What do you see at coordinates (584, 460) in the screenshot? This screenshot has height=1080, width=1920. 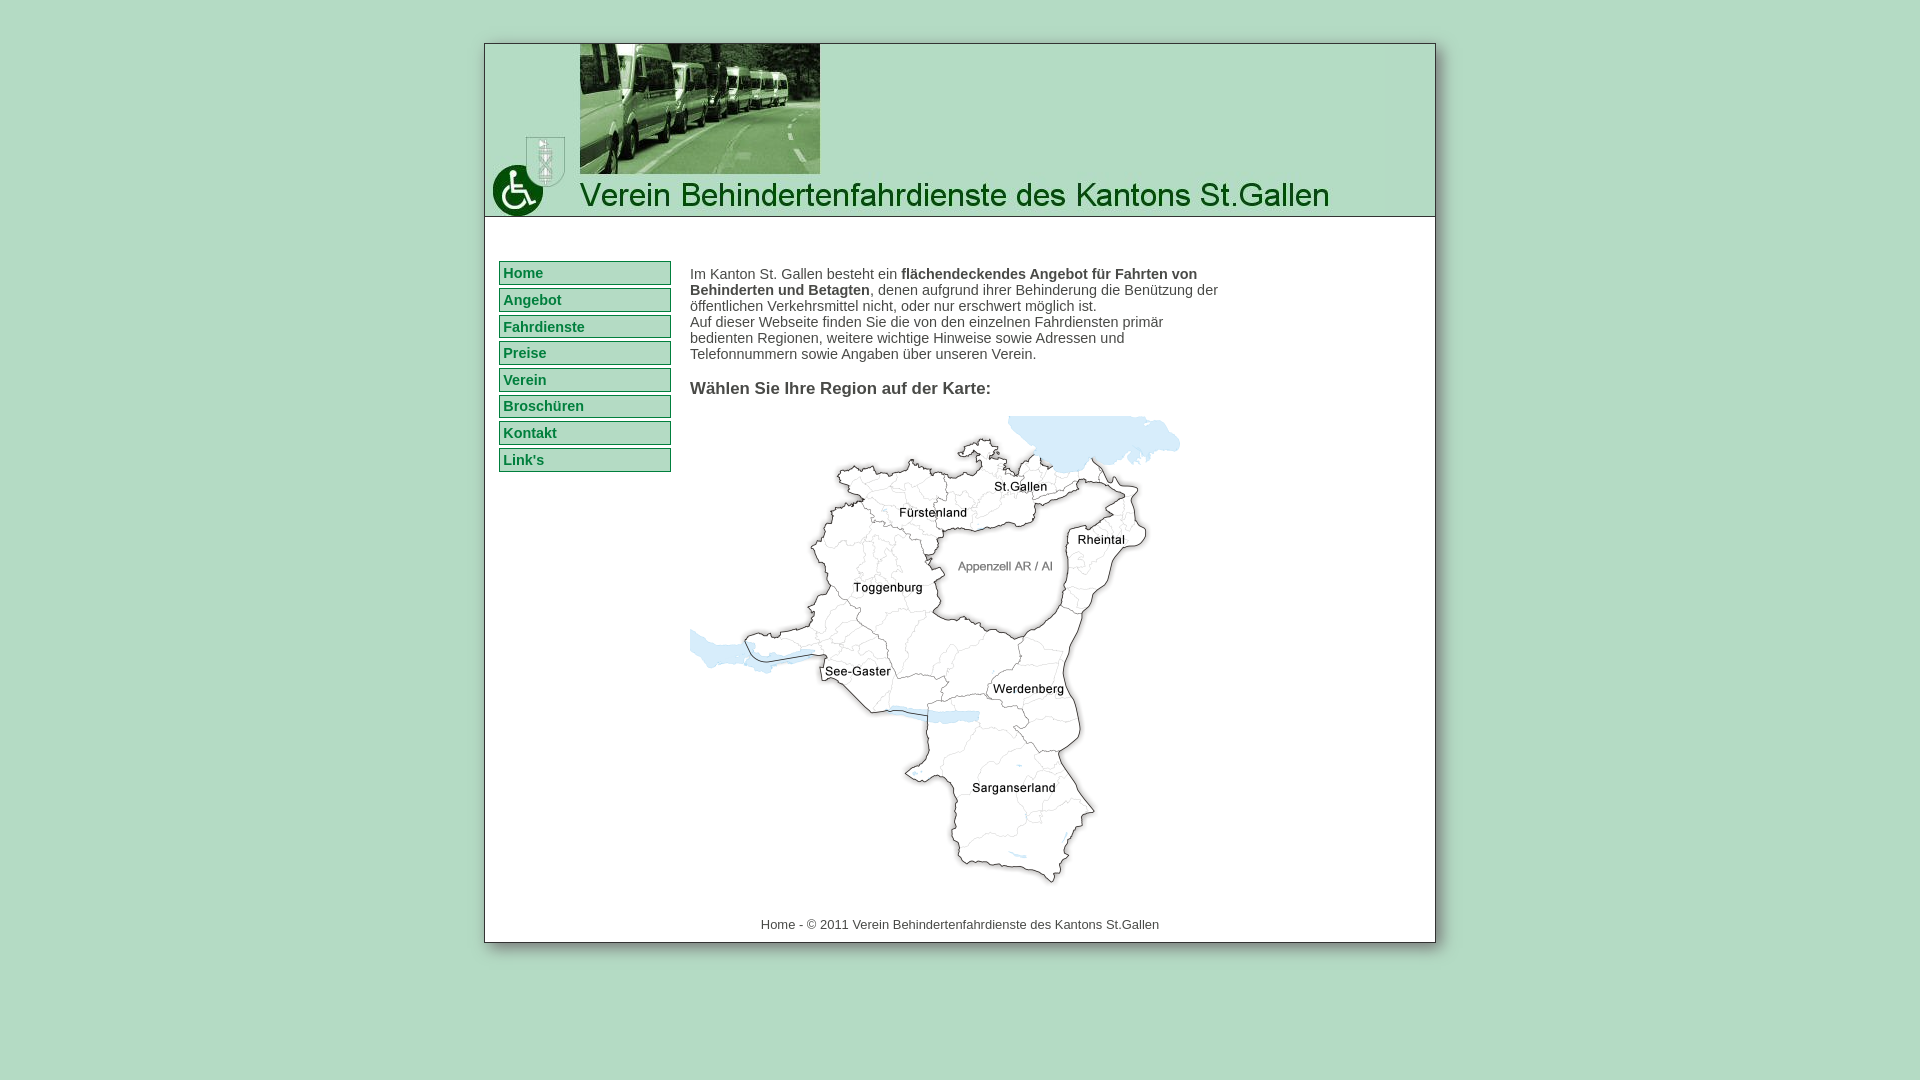 I see `Link's` at bounding box center [584, 460].